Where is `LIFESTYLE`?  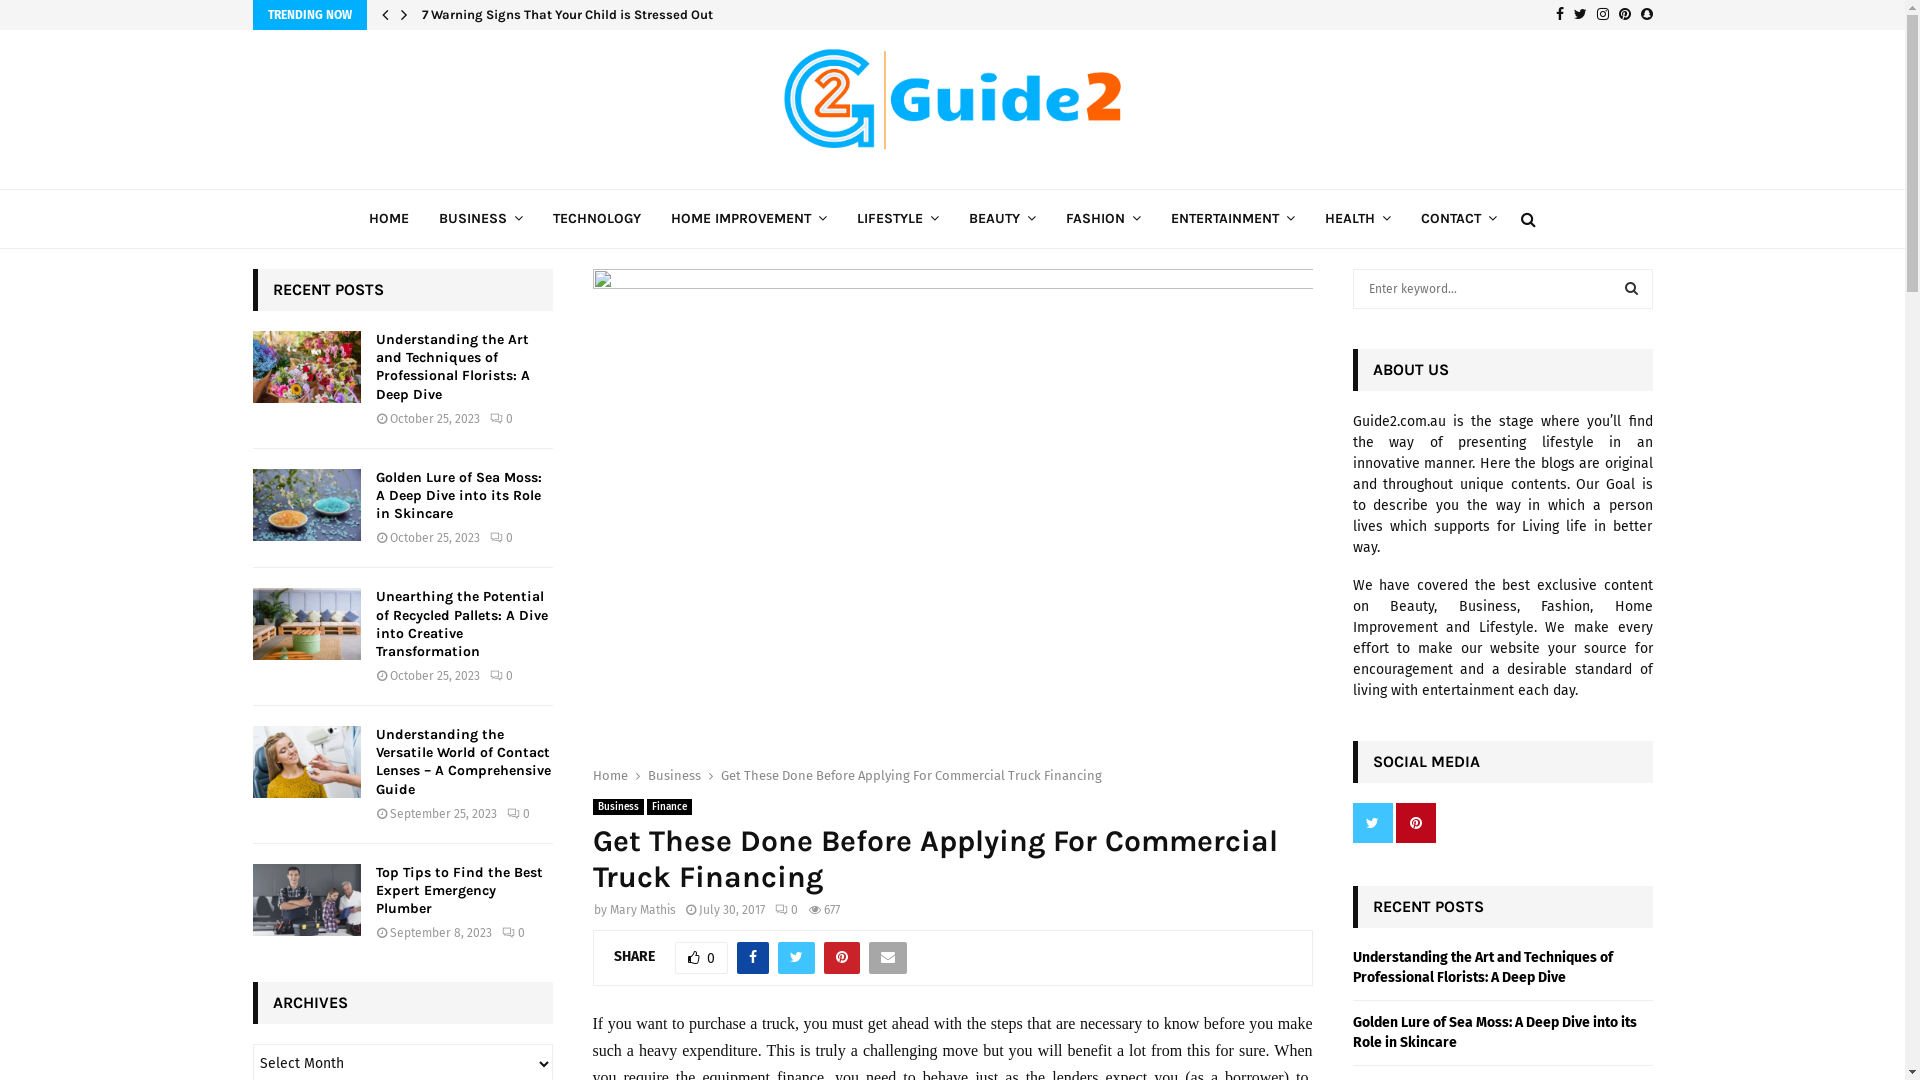
LIFESTYLE is located at coordinates (898, 219).